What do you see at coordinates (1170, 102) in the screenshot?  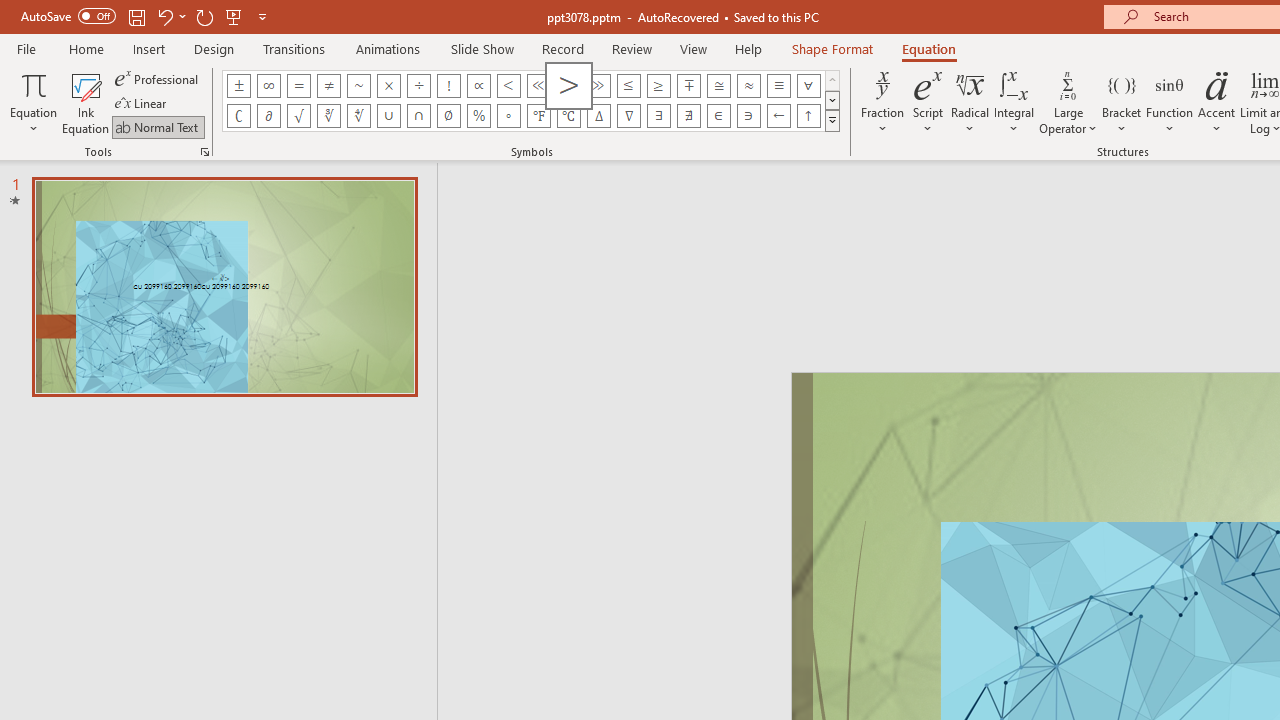 I see `Function` at bounding box center [1170, 102].